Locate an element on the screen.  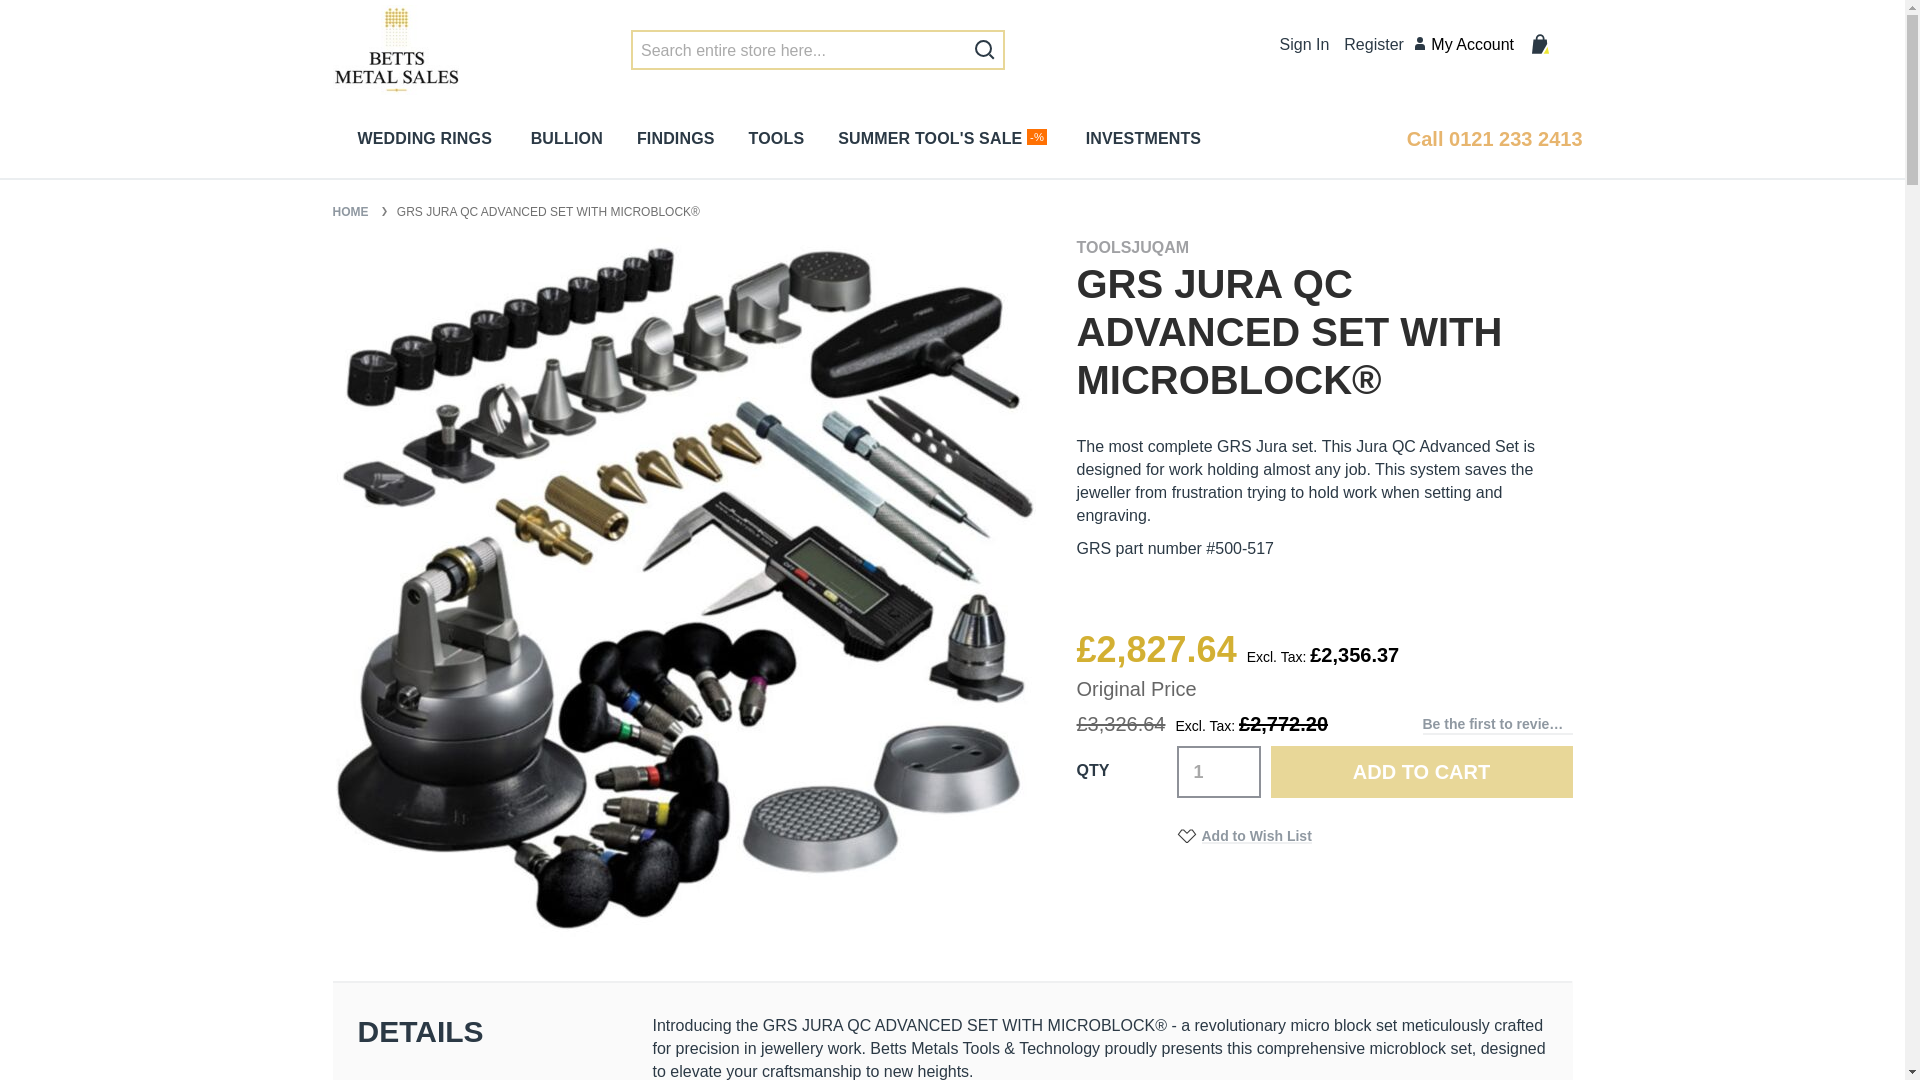
Betts Metals Sales Betts Group is located at coordinates (396, 50).